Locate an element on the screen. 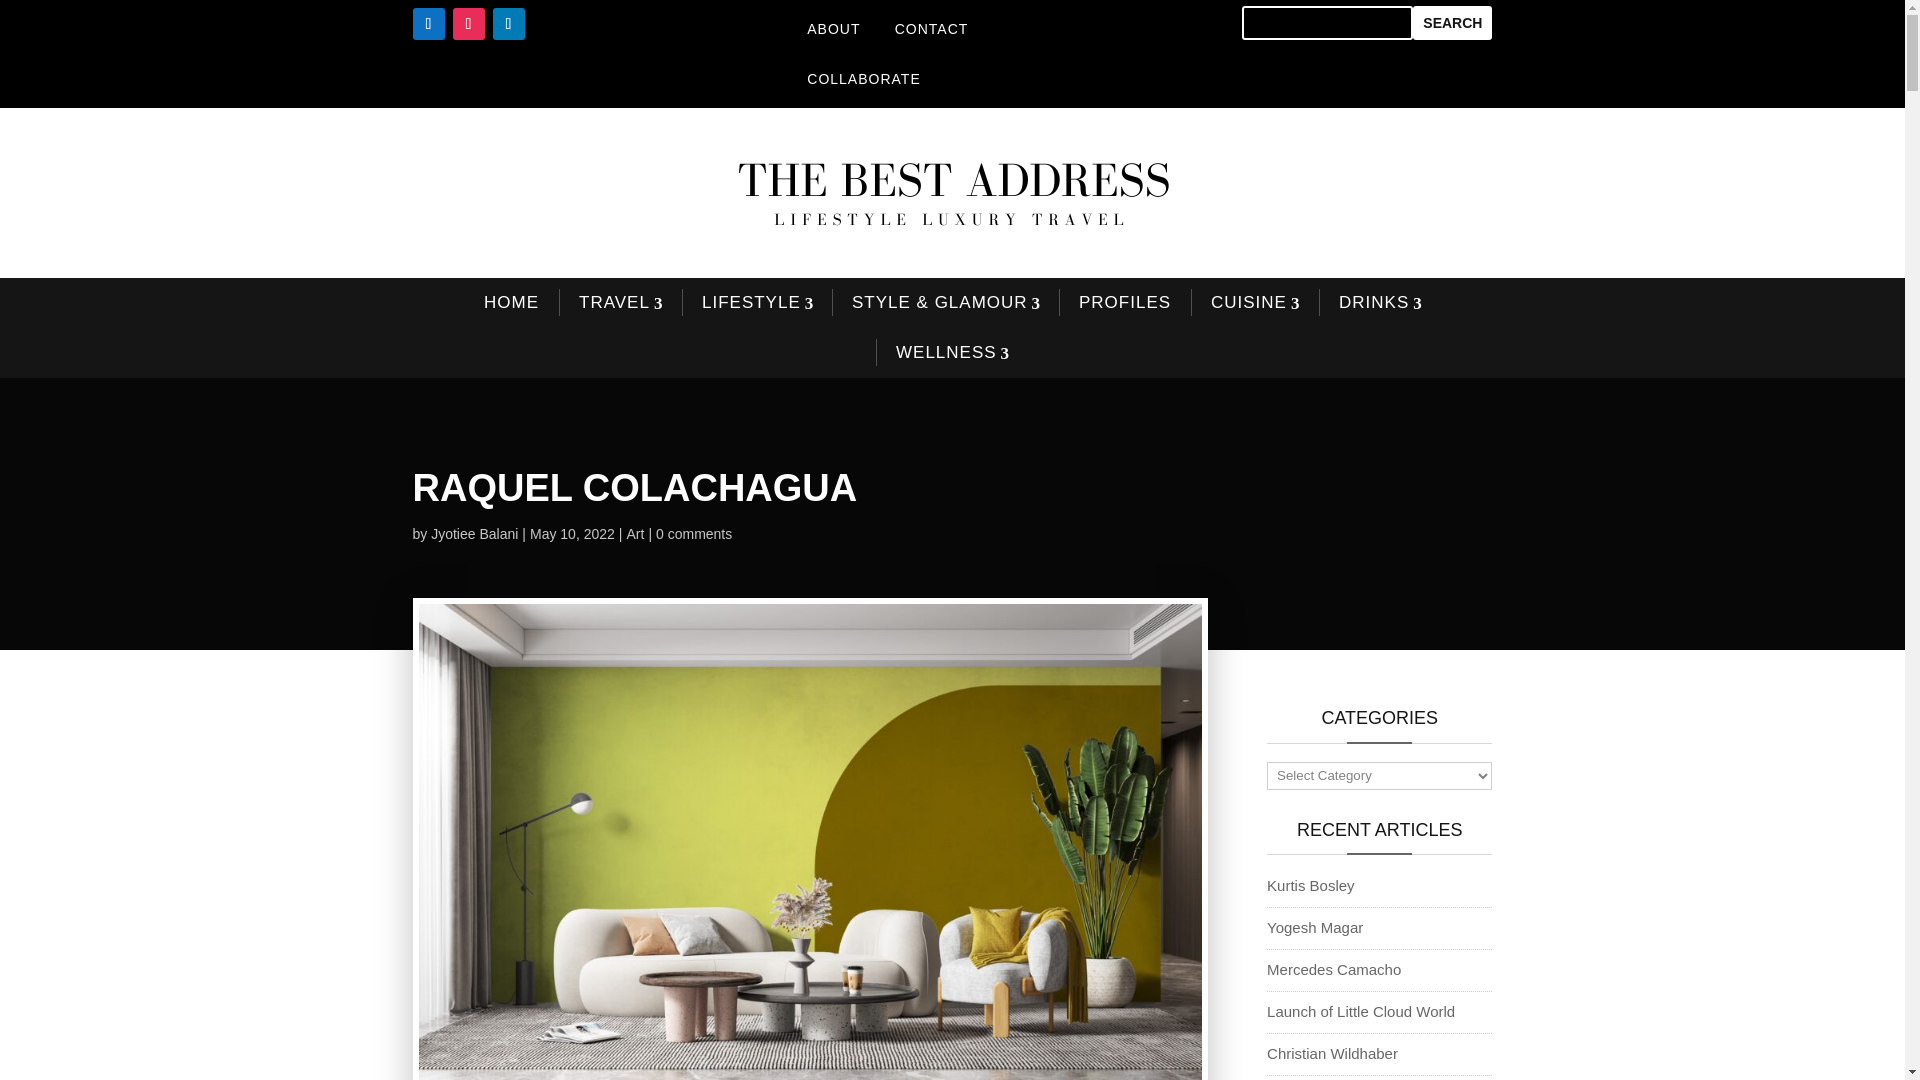 The image size is (1920, 1080). Posts by Jyotiee Balani is located at coordinates (474, 534).